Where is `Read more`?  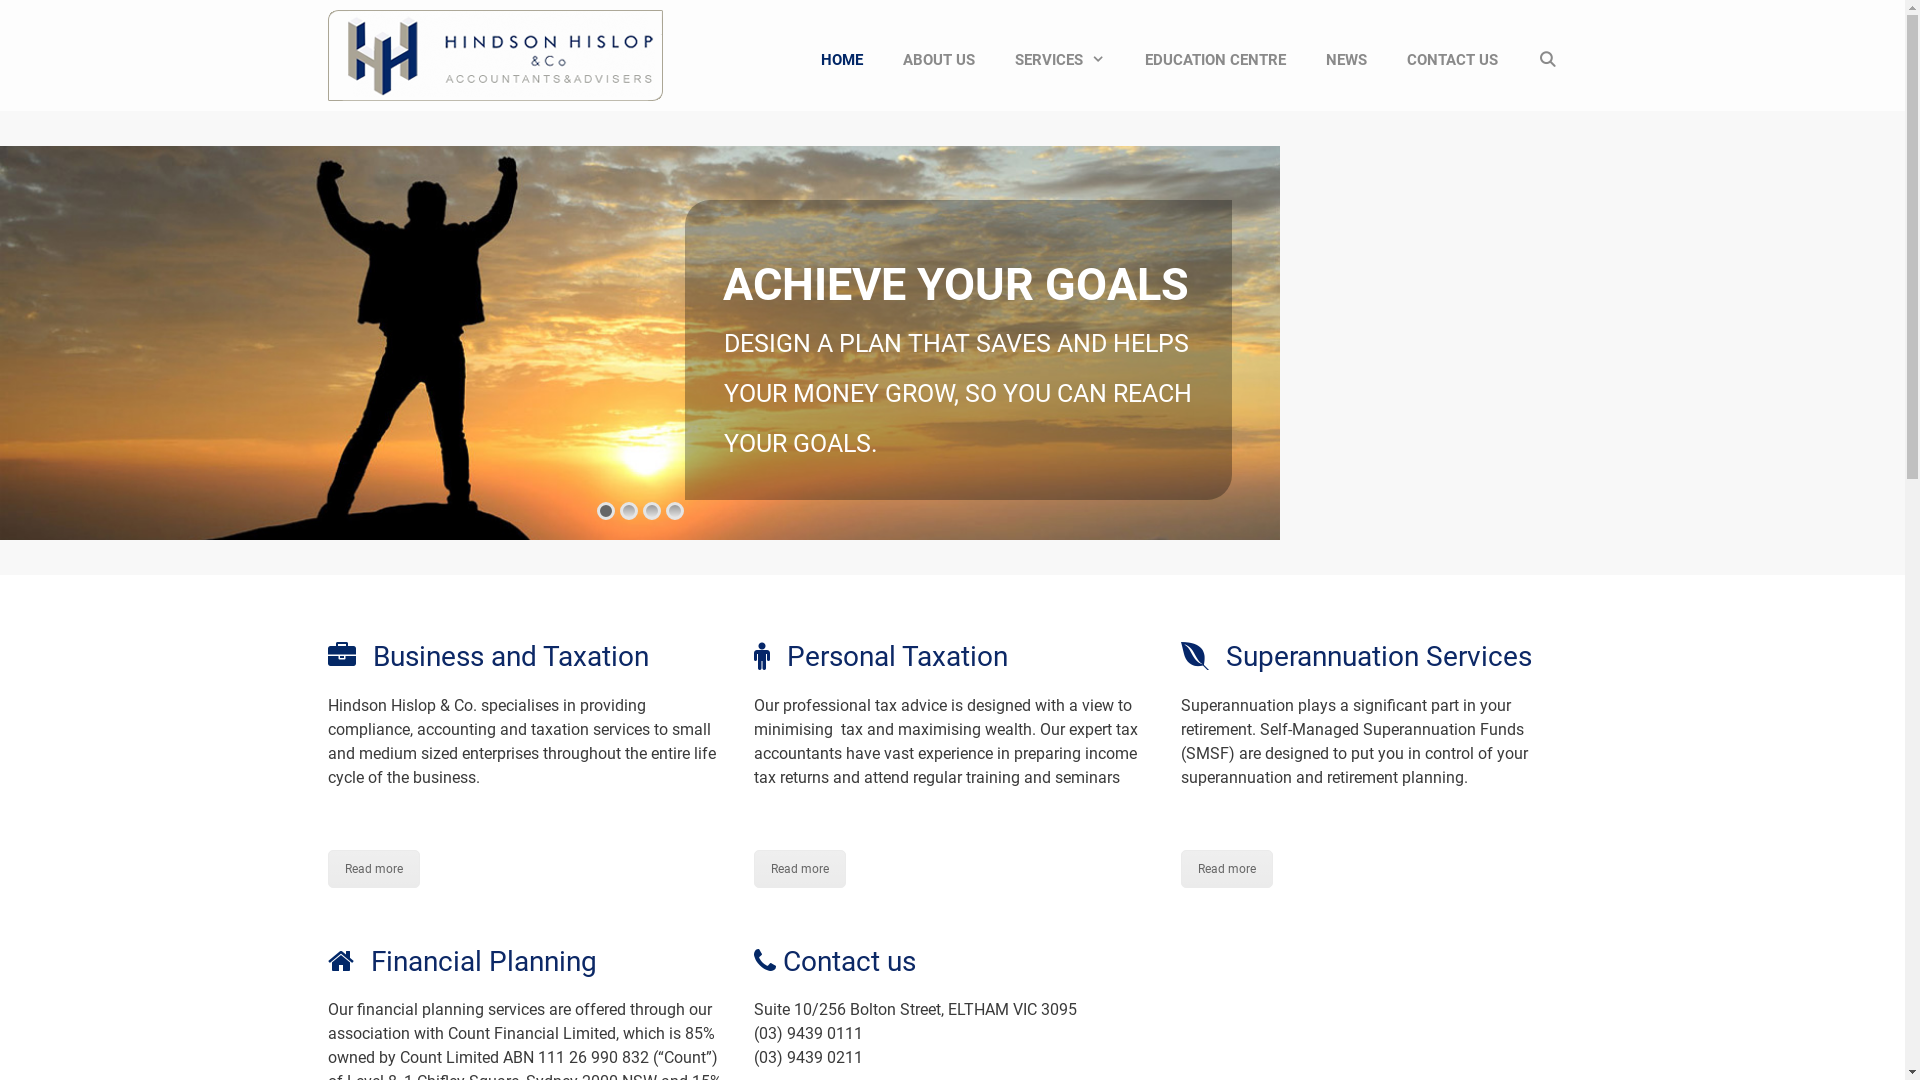
Read more is located at coordinates (374, 869).